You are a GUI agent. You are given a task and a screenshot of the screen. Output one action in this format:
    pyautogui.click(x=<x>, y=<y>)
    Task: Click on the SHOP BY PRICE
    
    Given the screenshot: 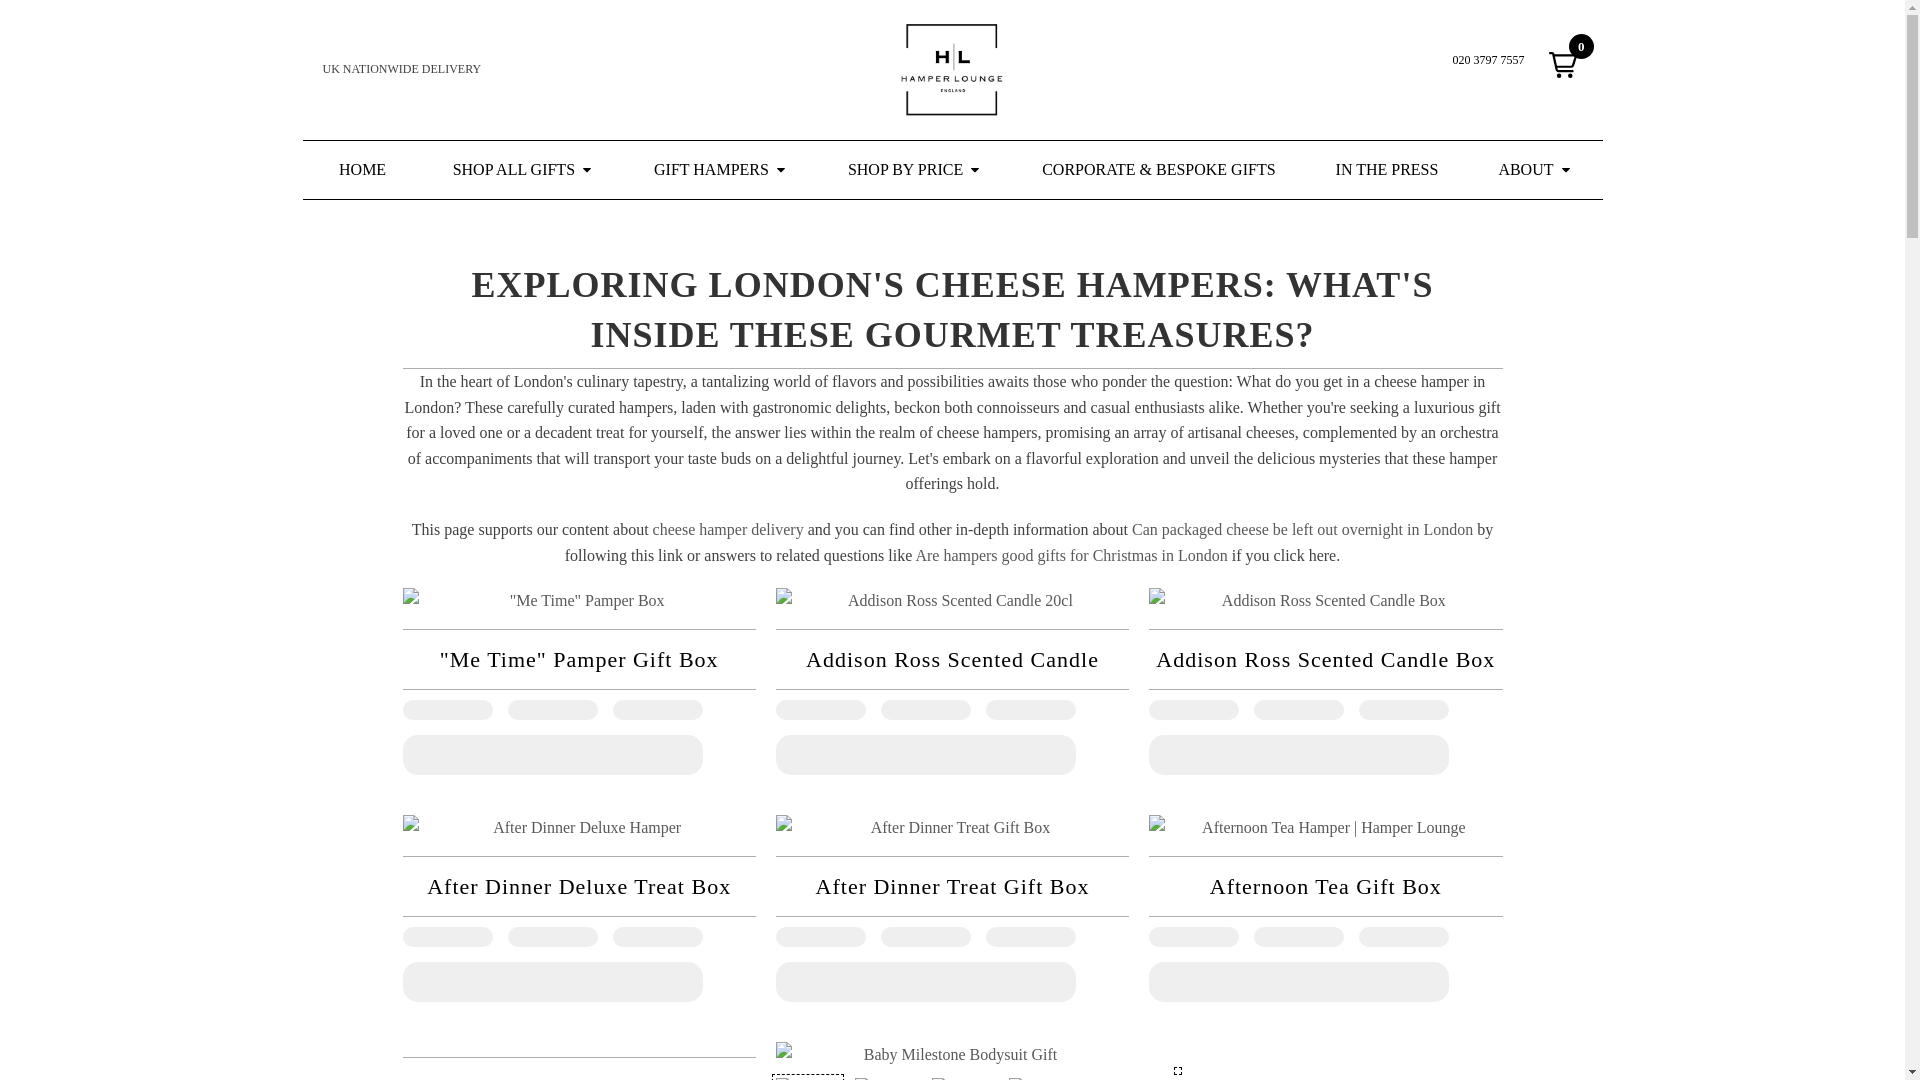 What is the action you would take?
    pyautogui.click(x=914, y=170)
    